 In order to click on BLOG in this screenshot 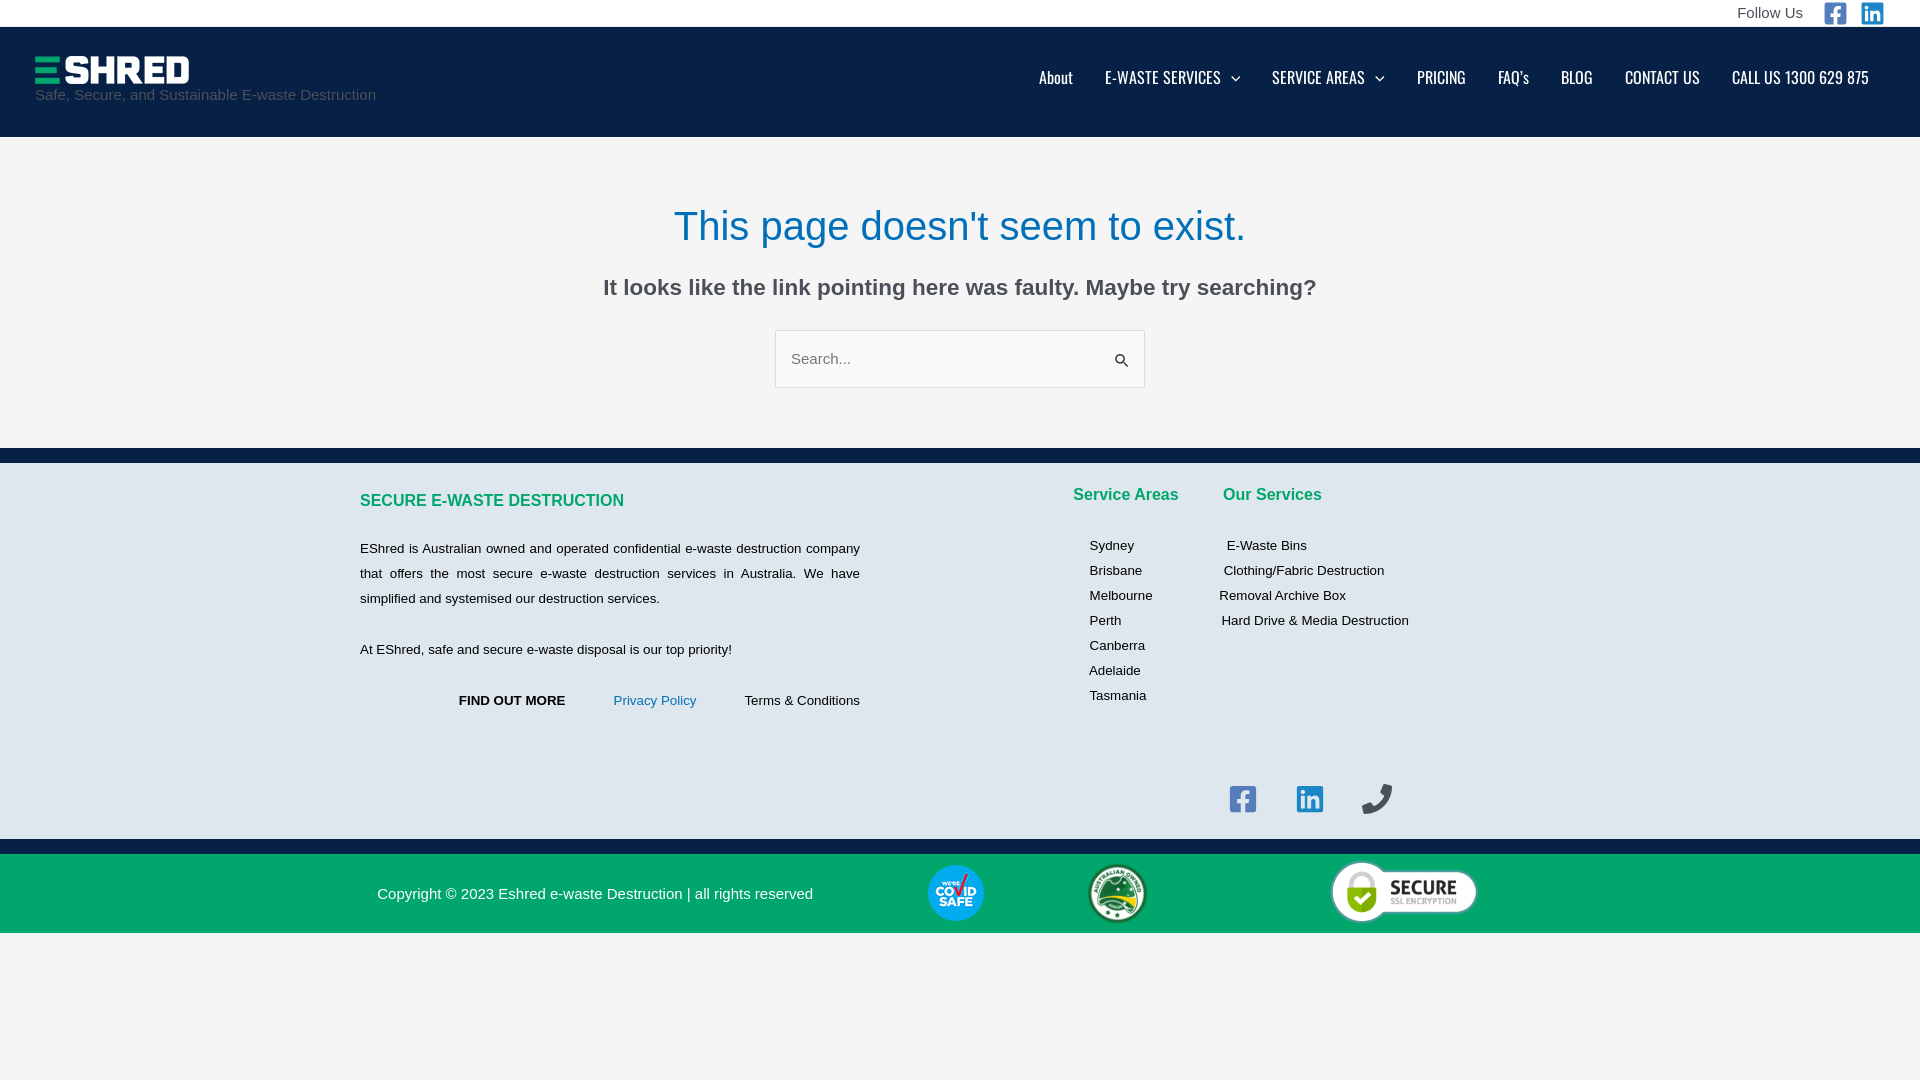, I will do `click(1577, 82)`.